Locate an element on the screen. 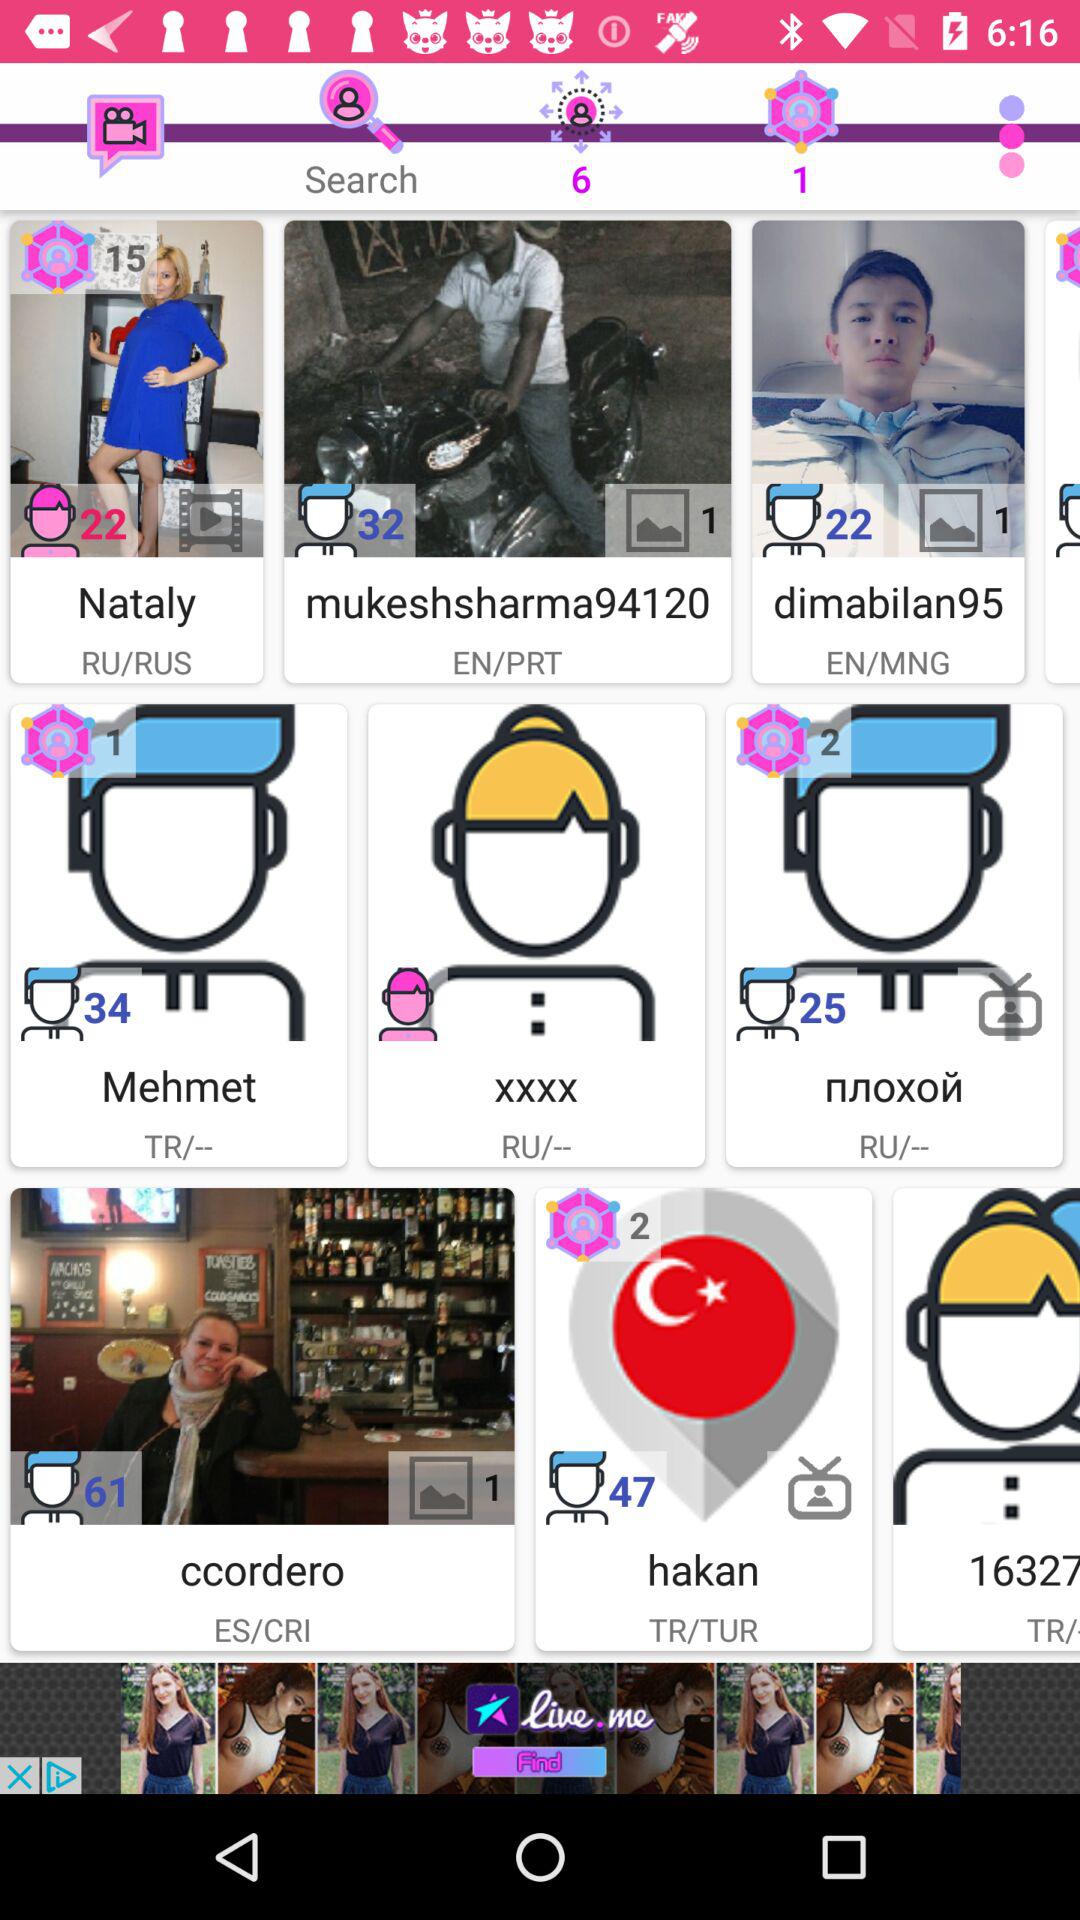 The height and width of the screenshot is (1920, 1080). selects that picture is located at coordinates (894, 872).